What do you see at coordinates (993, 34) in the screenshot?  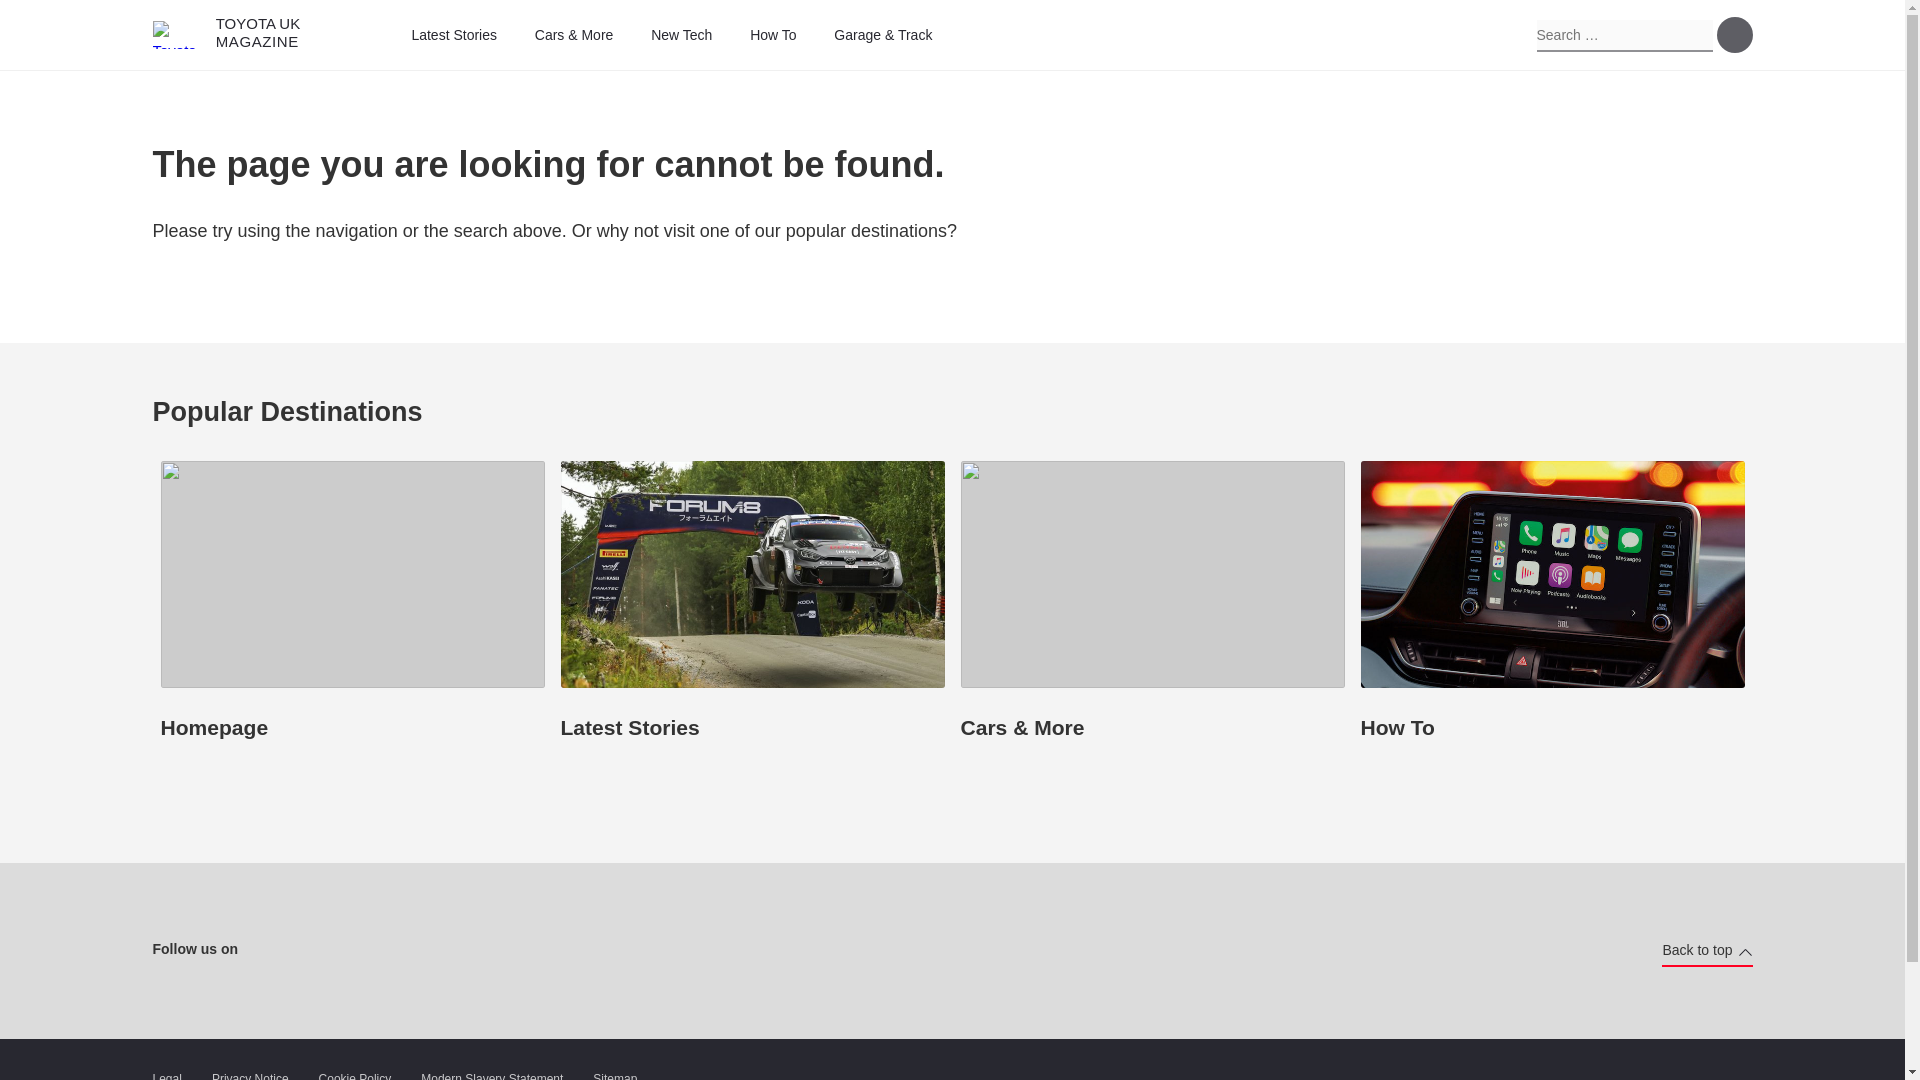 I see `Facebook` at bounding box center [993, 34].